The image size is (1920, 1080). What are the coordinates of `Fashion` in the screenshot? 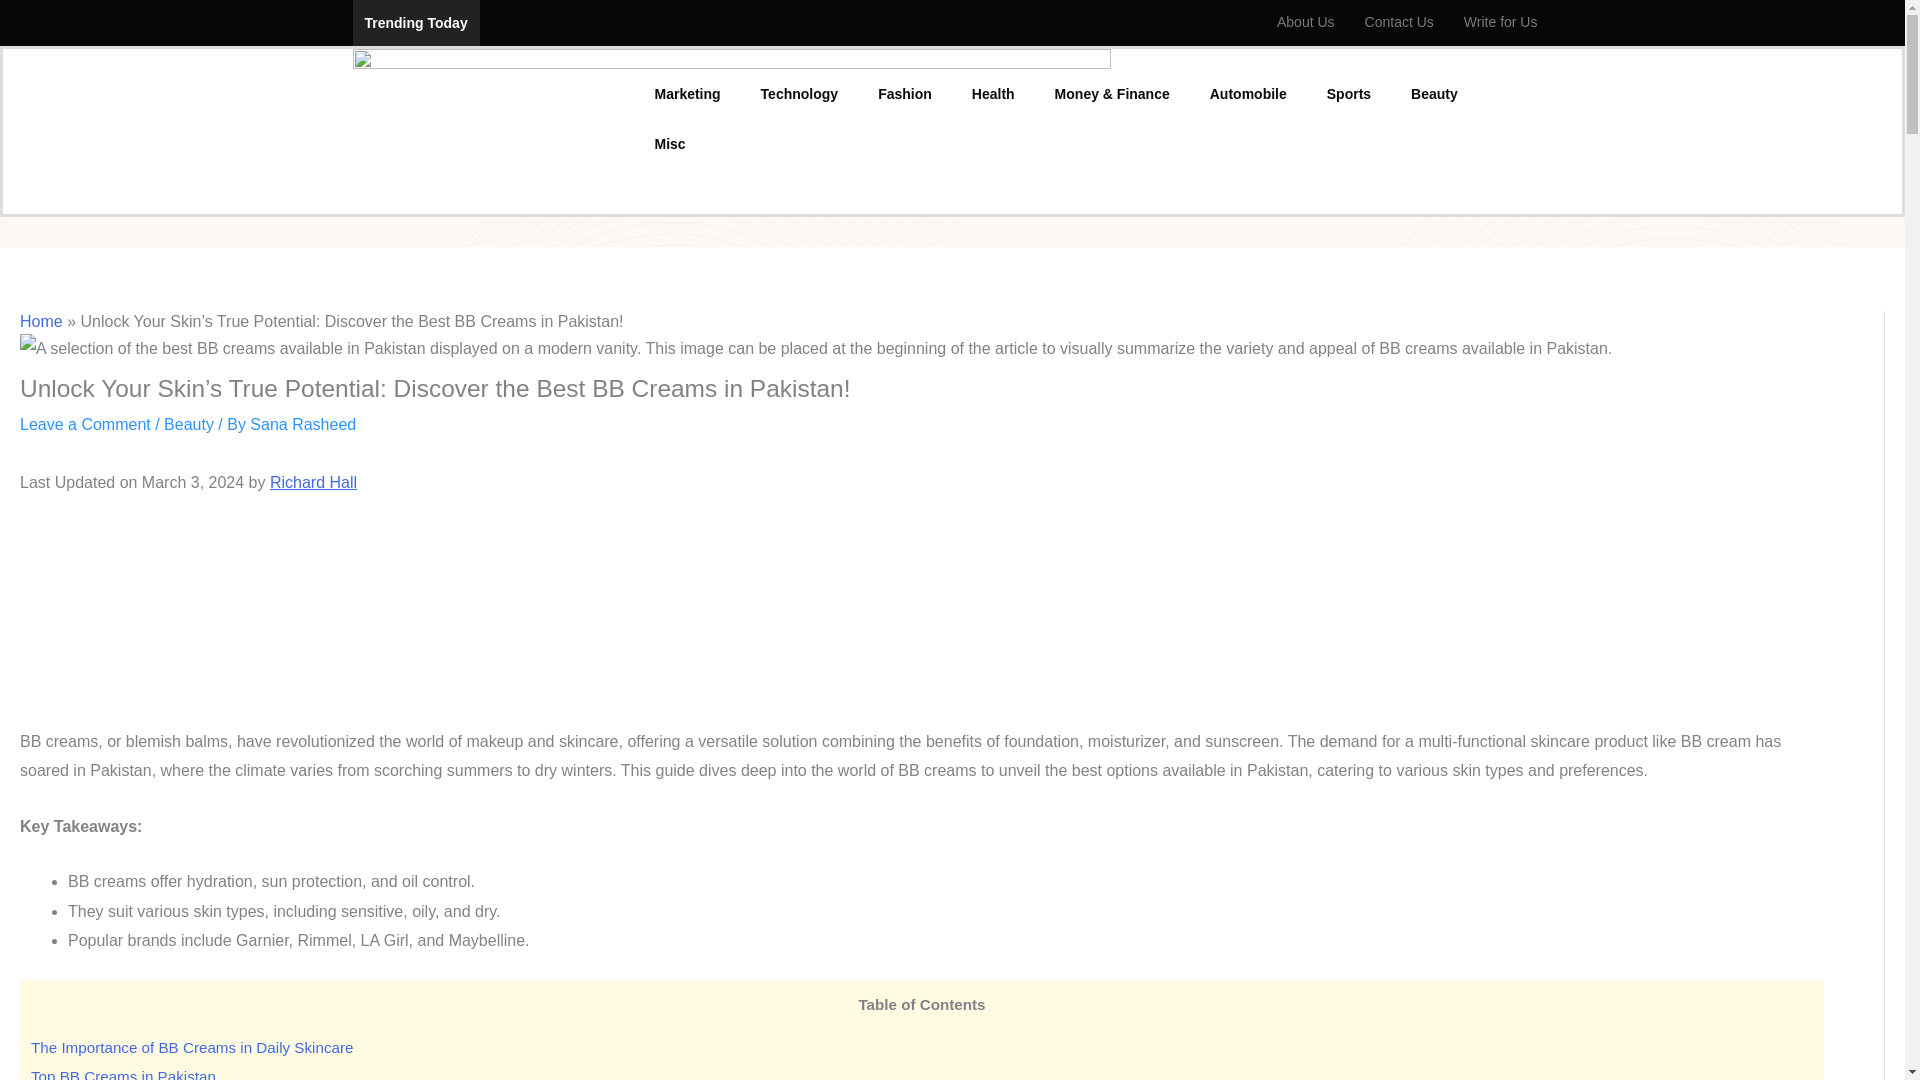 It's located at (905, 94).